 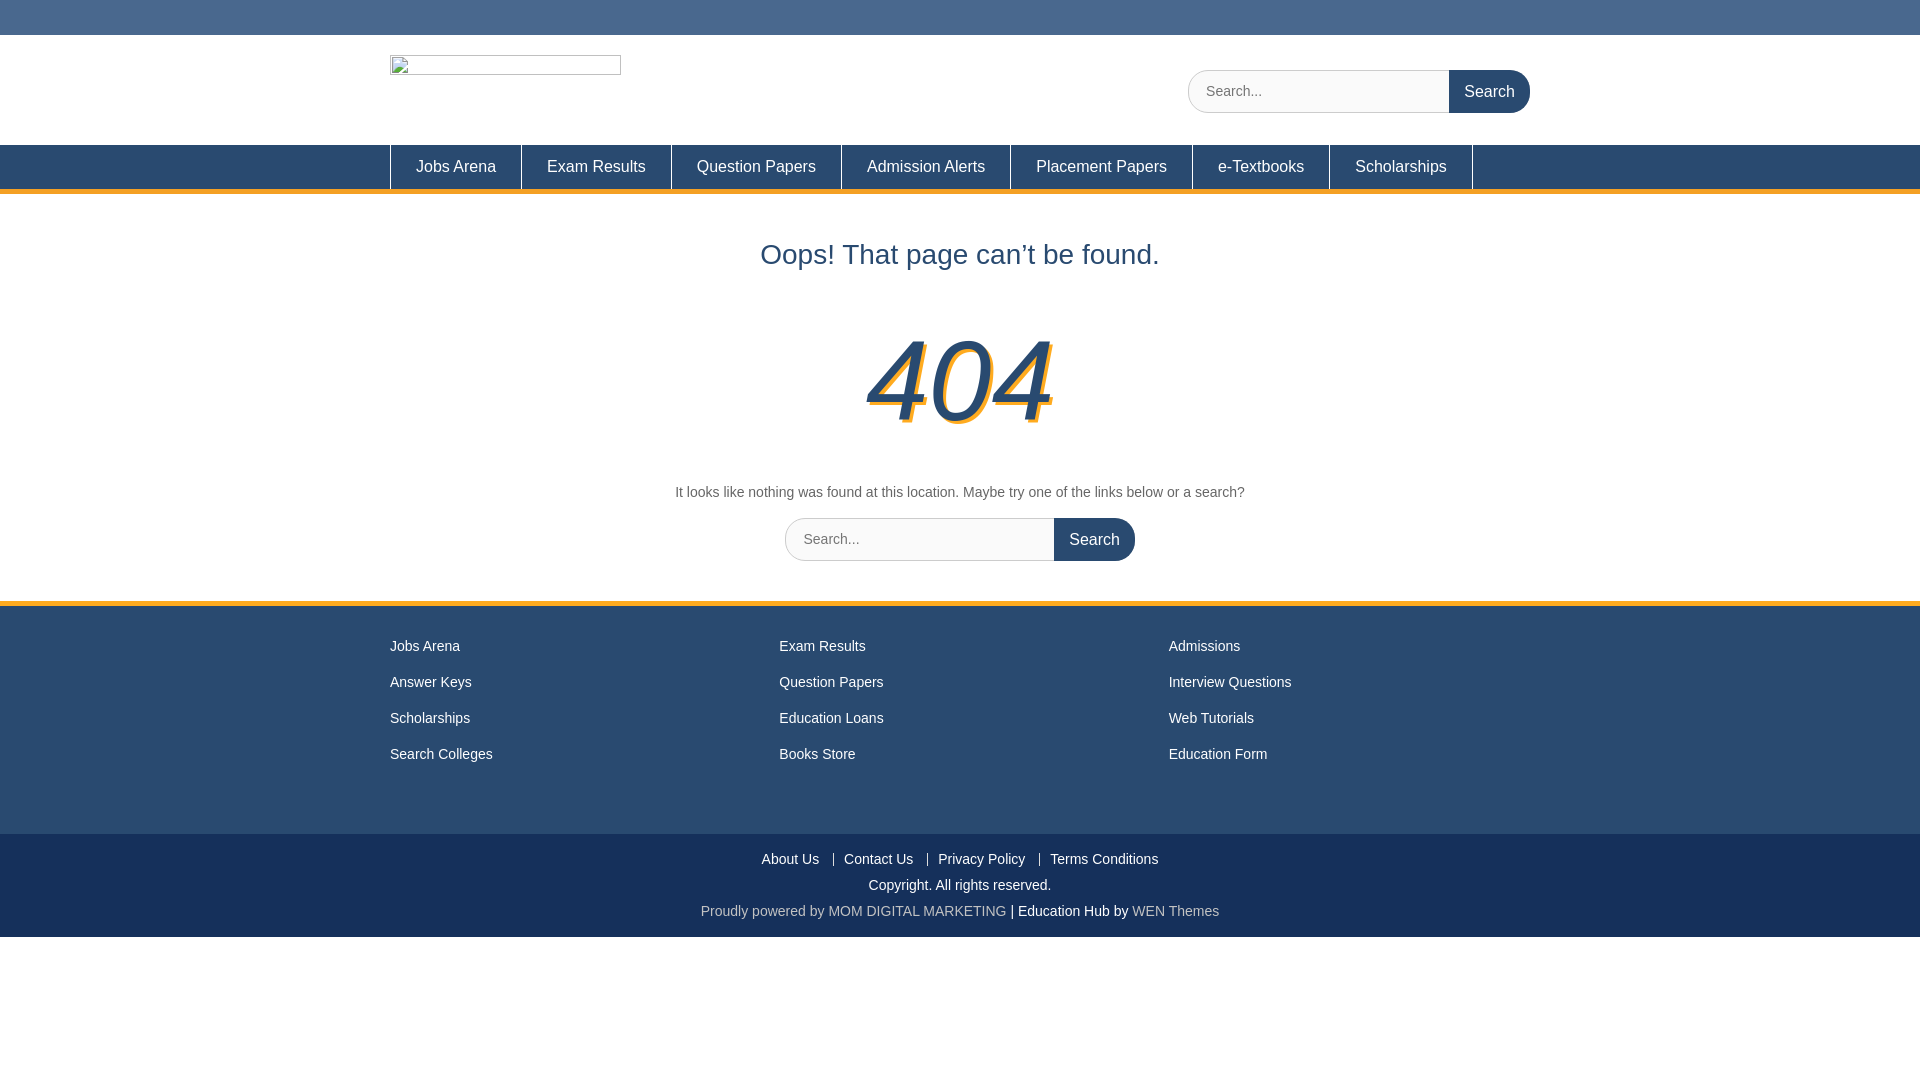 I want to click on Terms Conditions, so click(x=1102, y=860).